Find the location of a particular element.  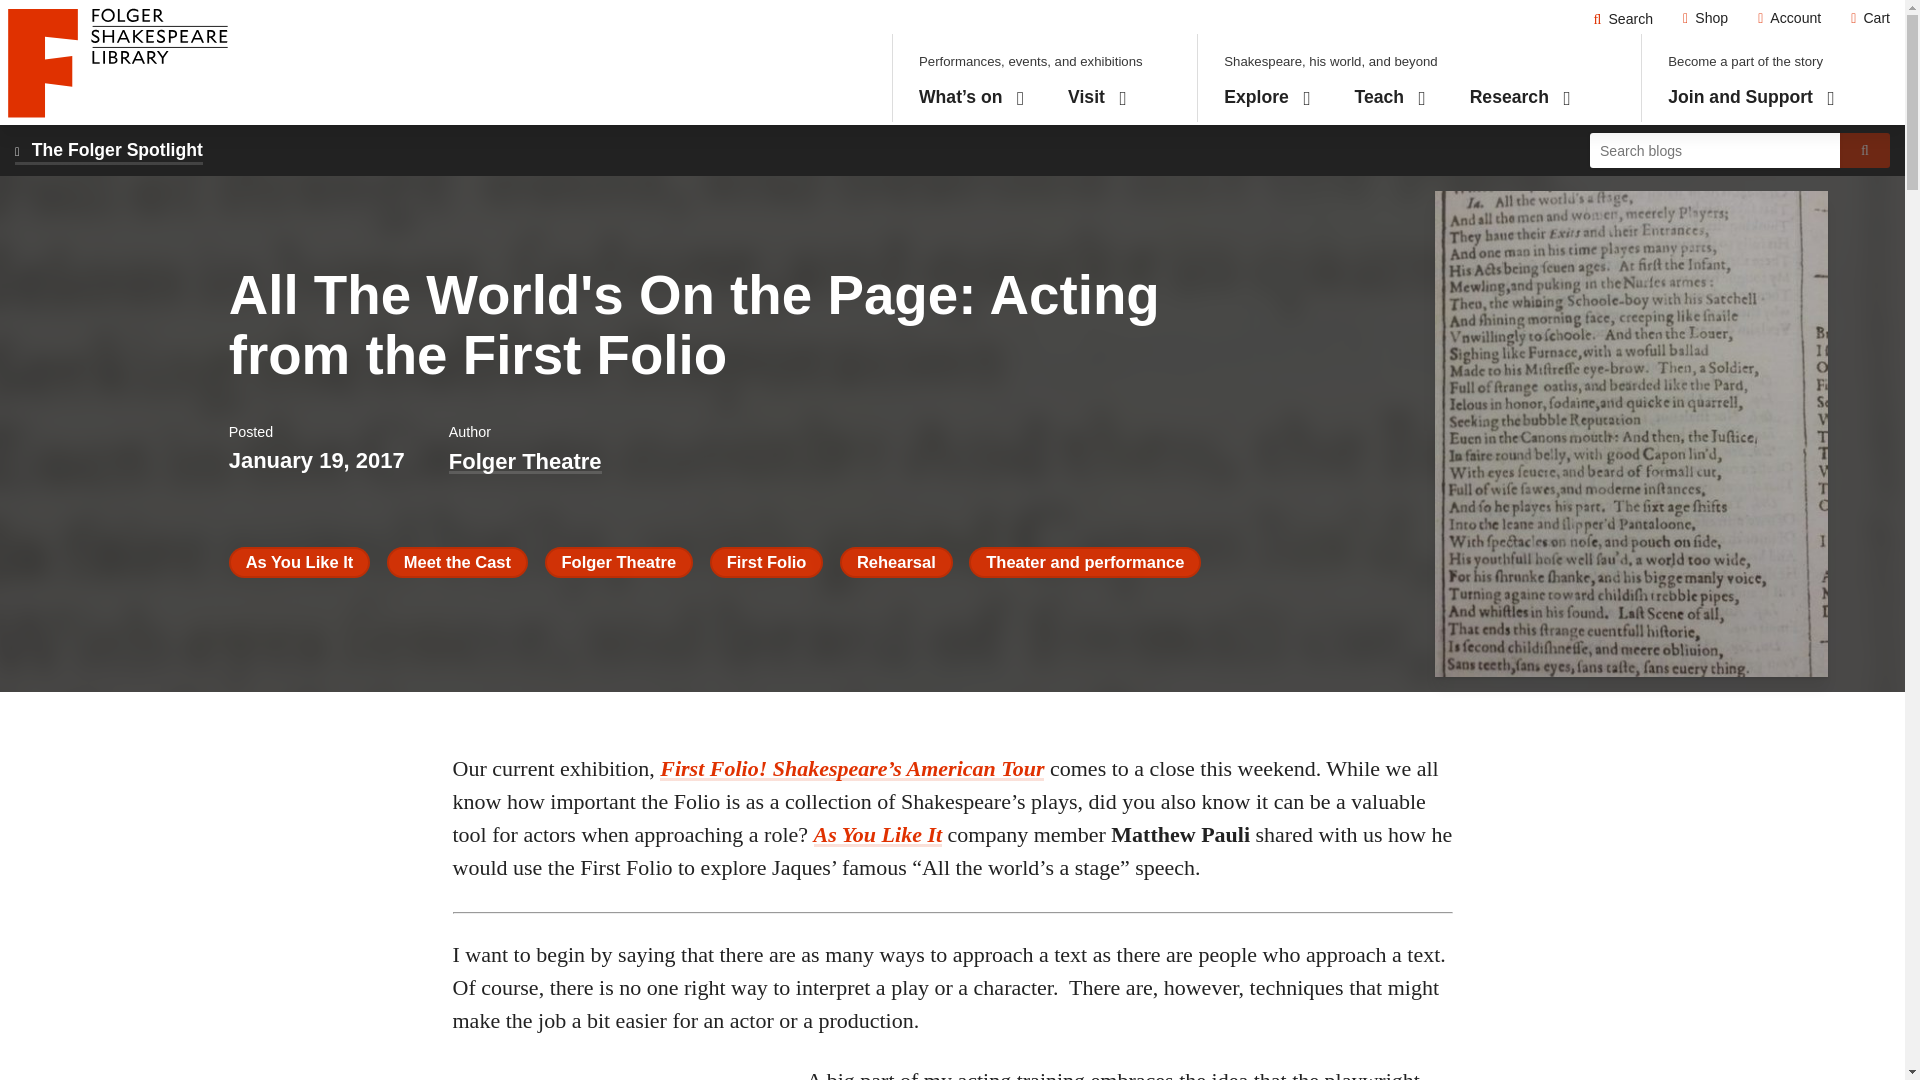

Folger Shakespeare Library - Home is located at coordinates (1268, 97).